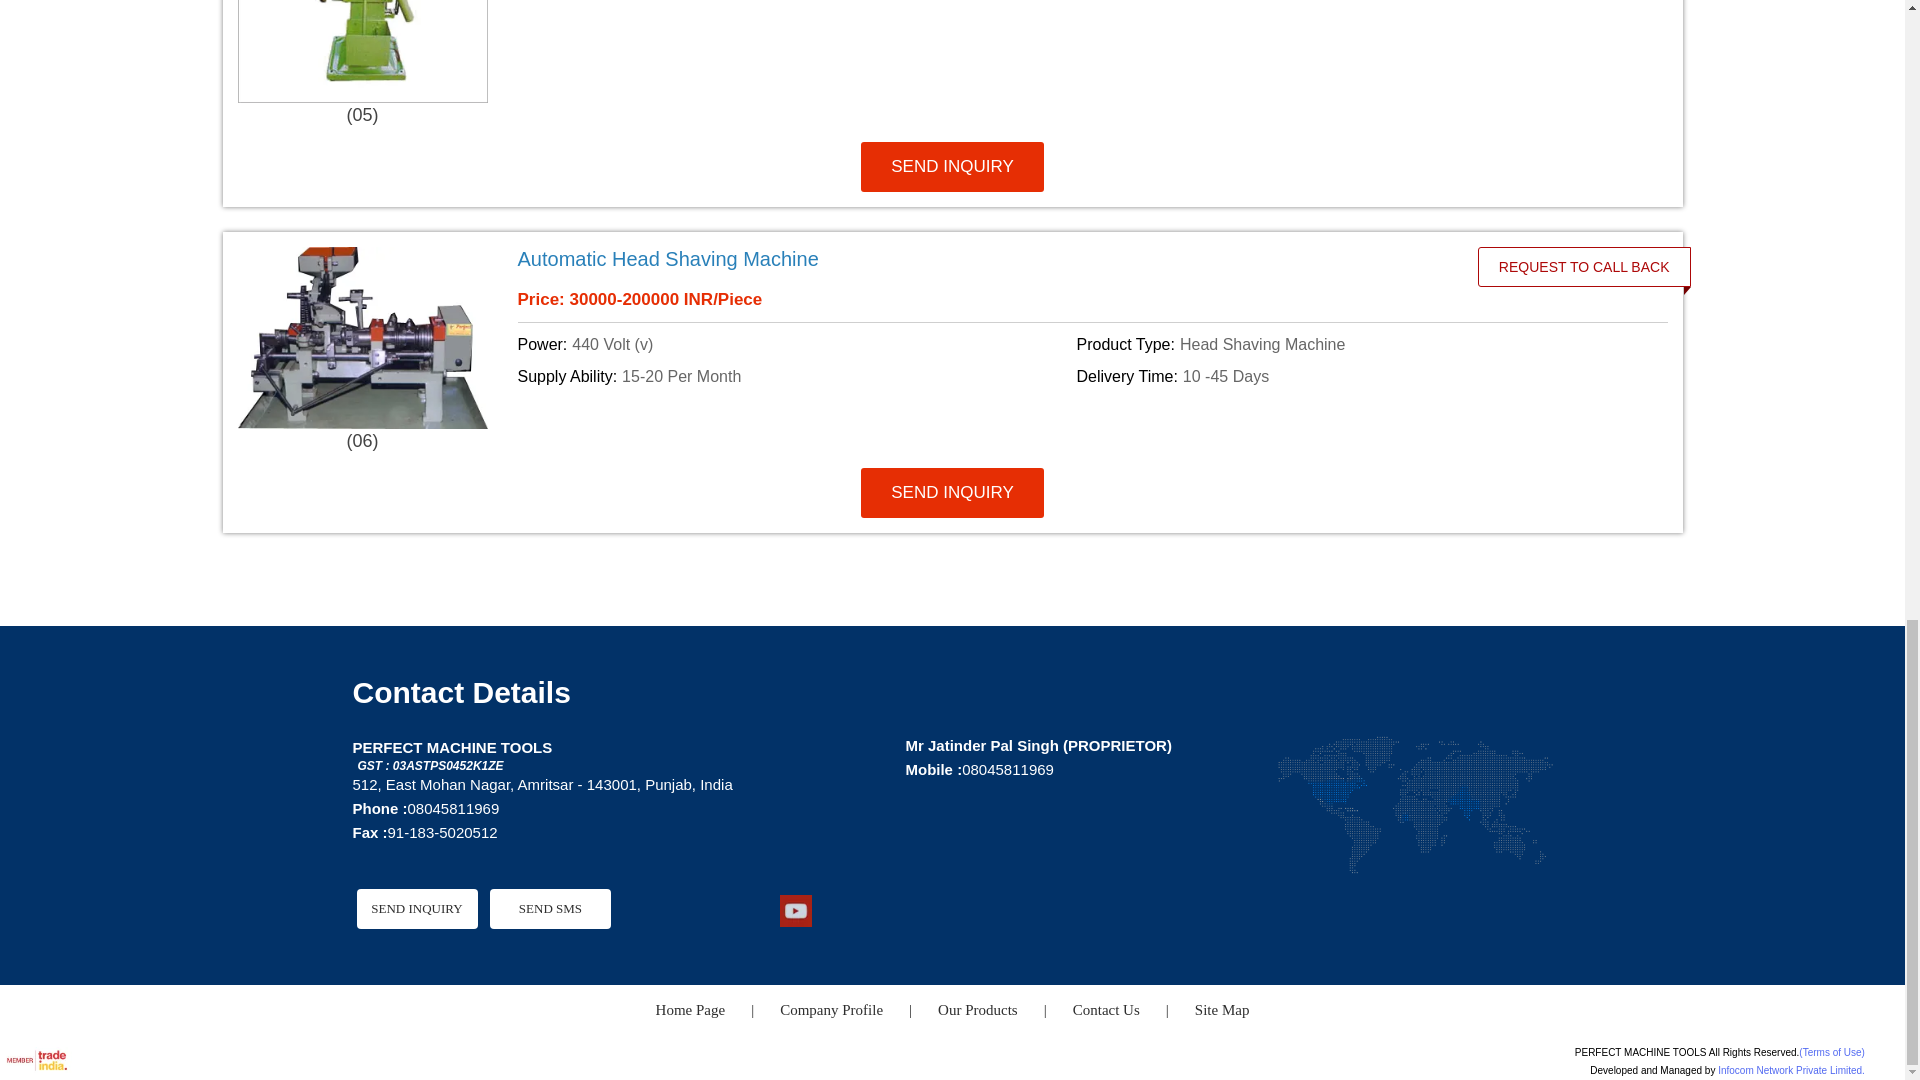 Image resolution: width=1920 pixels, height=1080 pixels. Describe the element at coordinates (1352, 344) in the screenshot. I see `Product Type: Head Shaving Machine` at that location.